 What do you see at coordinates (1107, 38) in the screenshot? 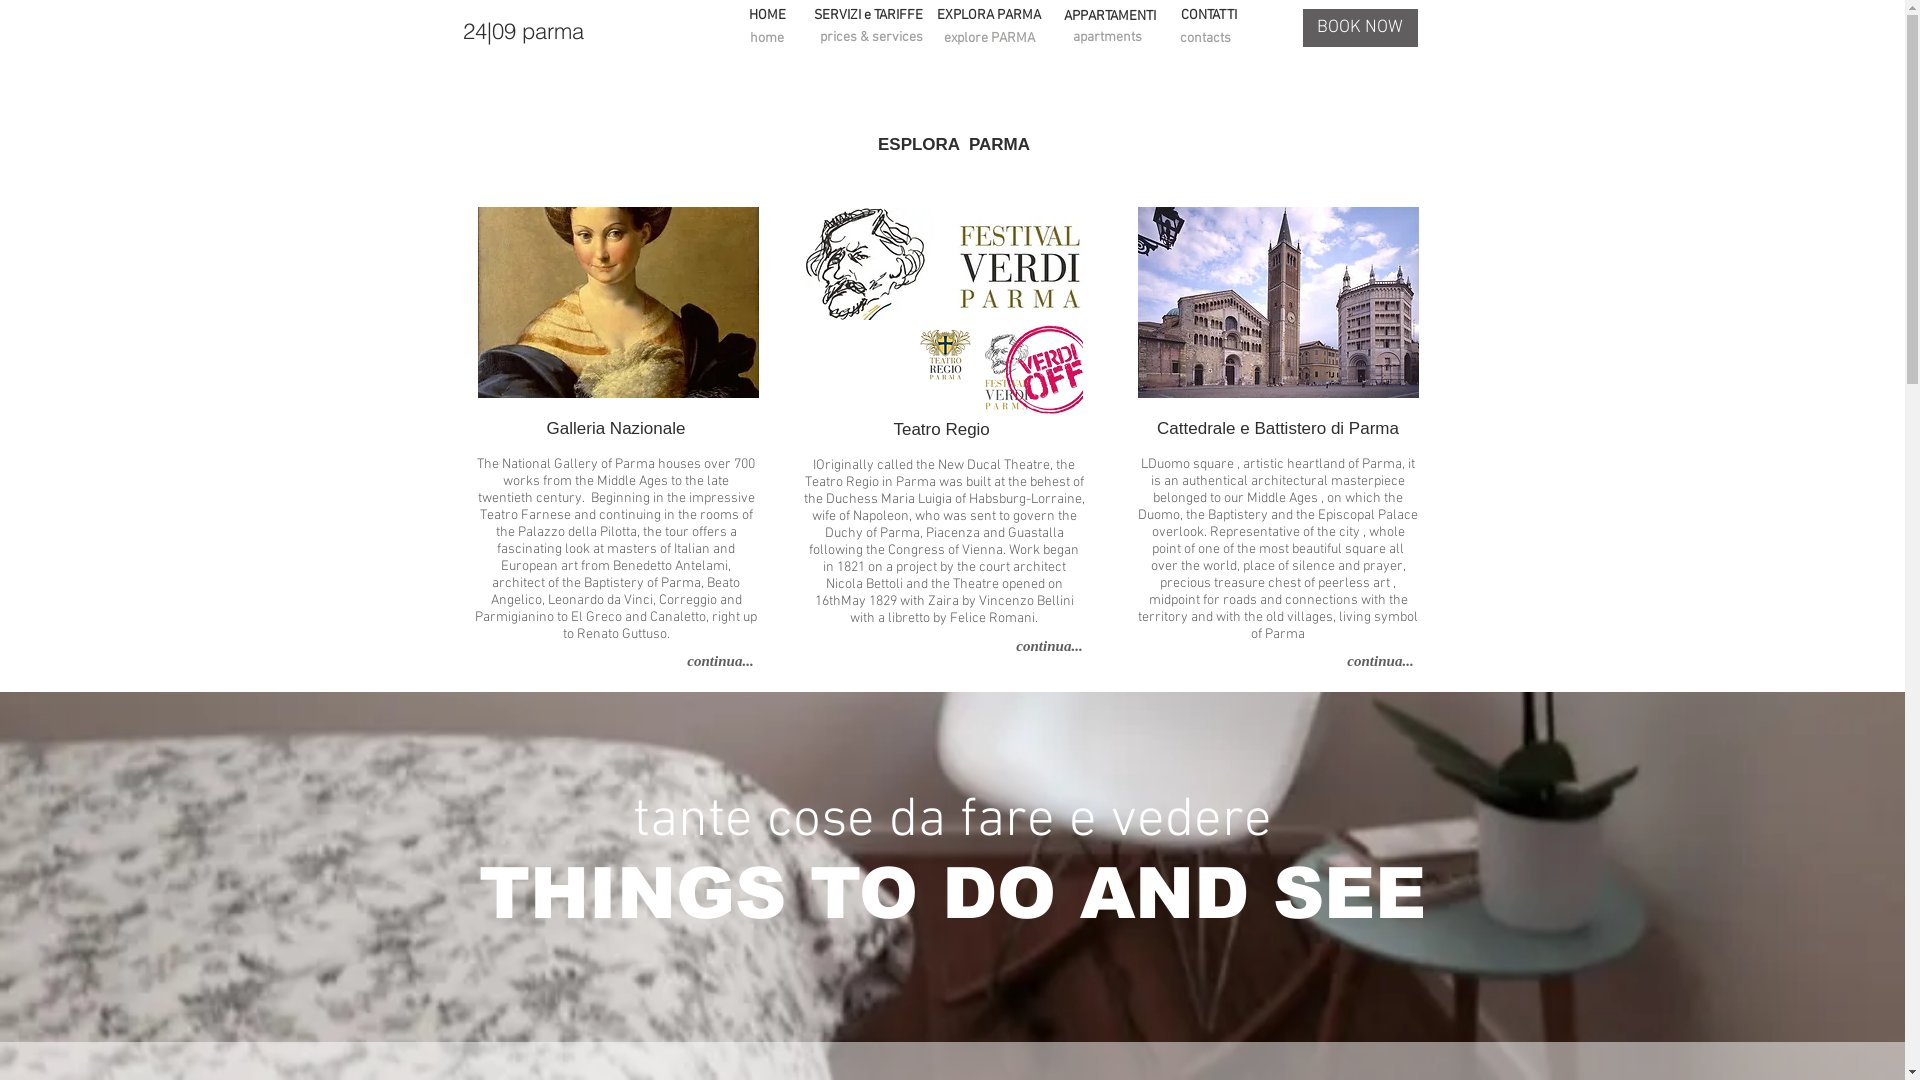
I see `apartments` at bounding box center [1107, 38].